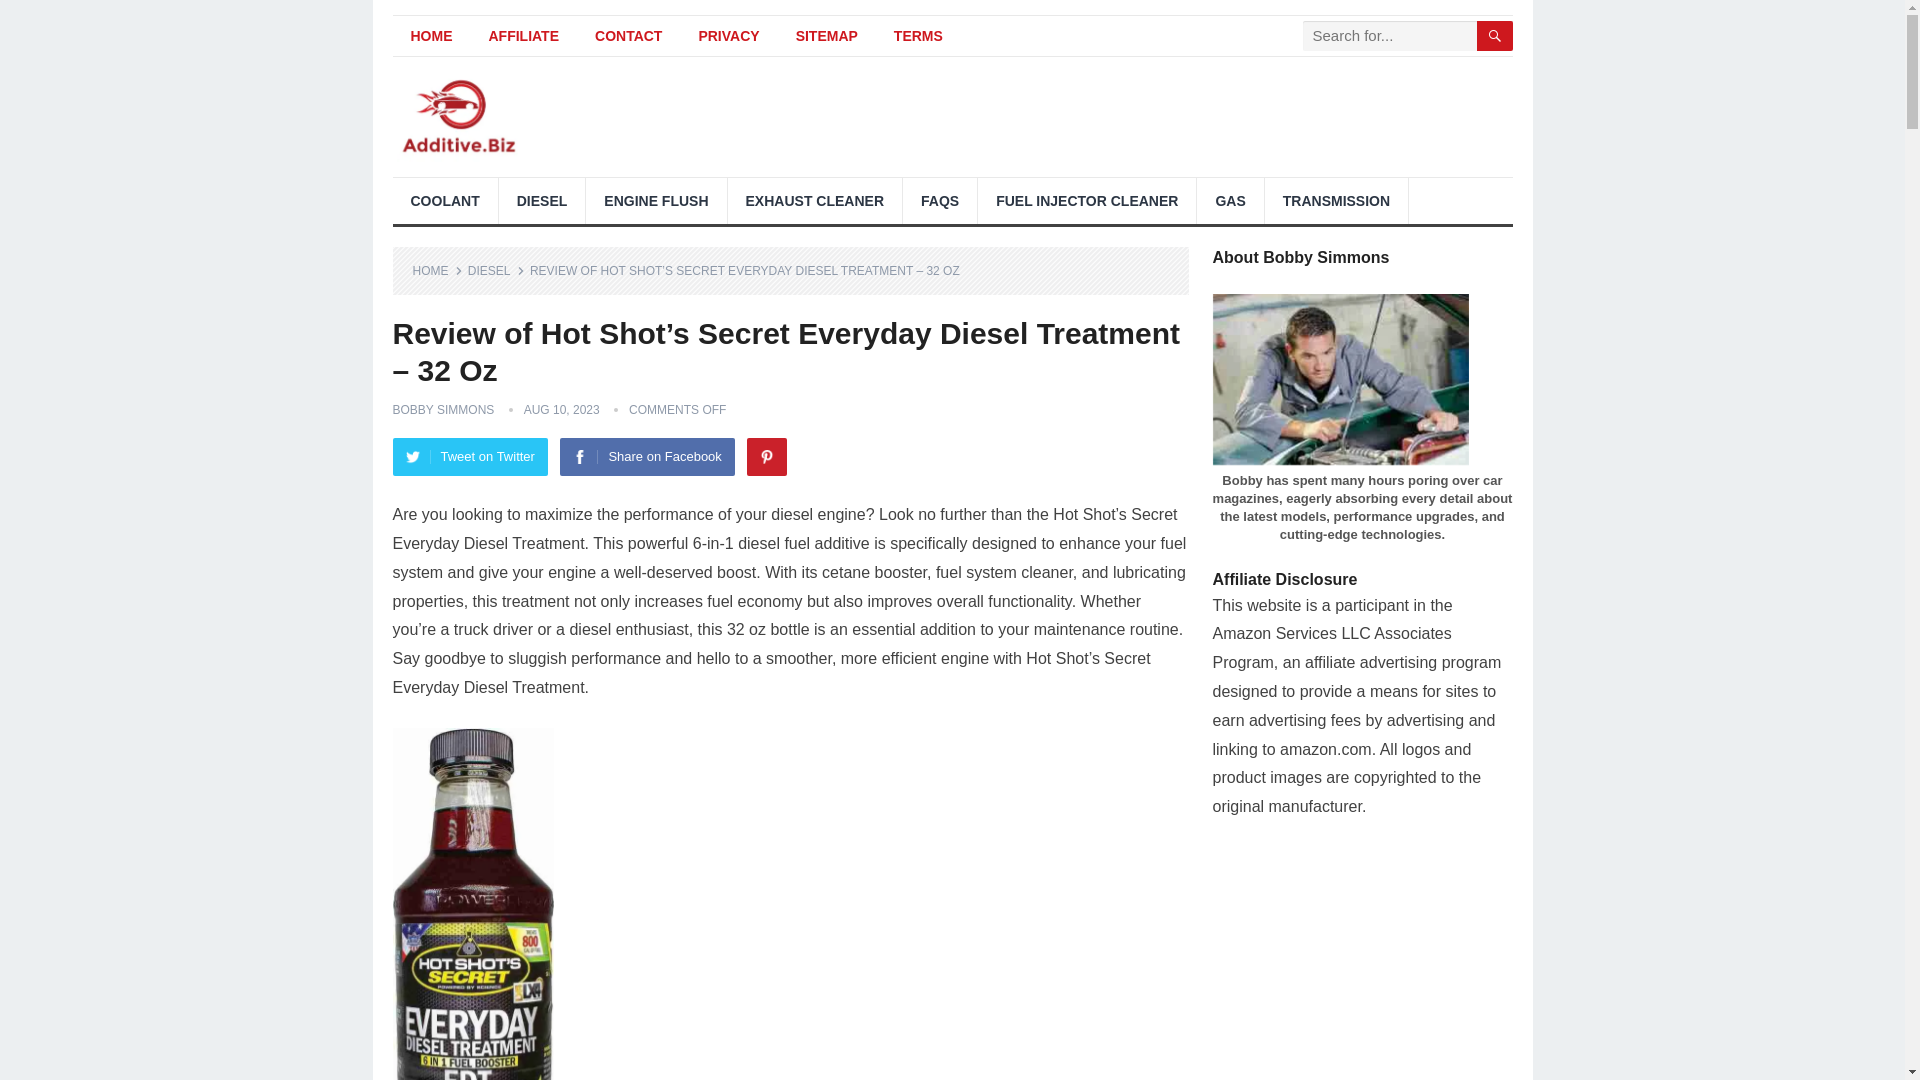 This screenshot has width=1920, height=1080. I want to click on SITEMAP, so click(826, 36).